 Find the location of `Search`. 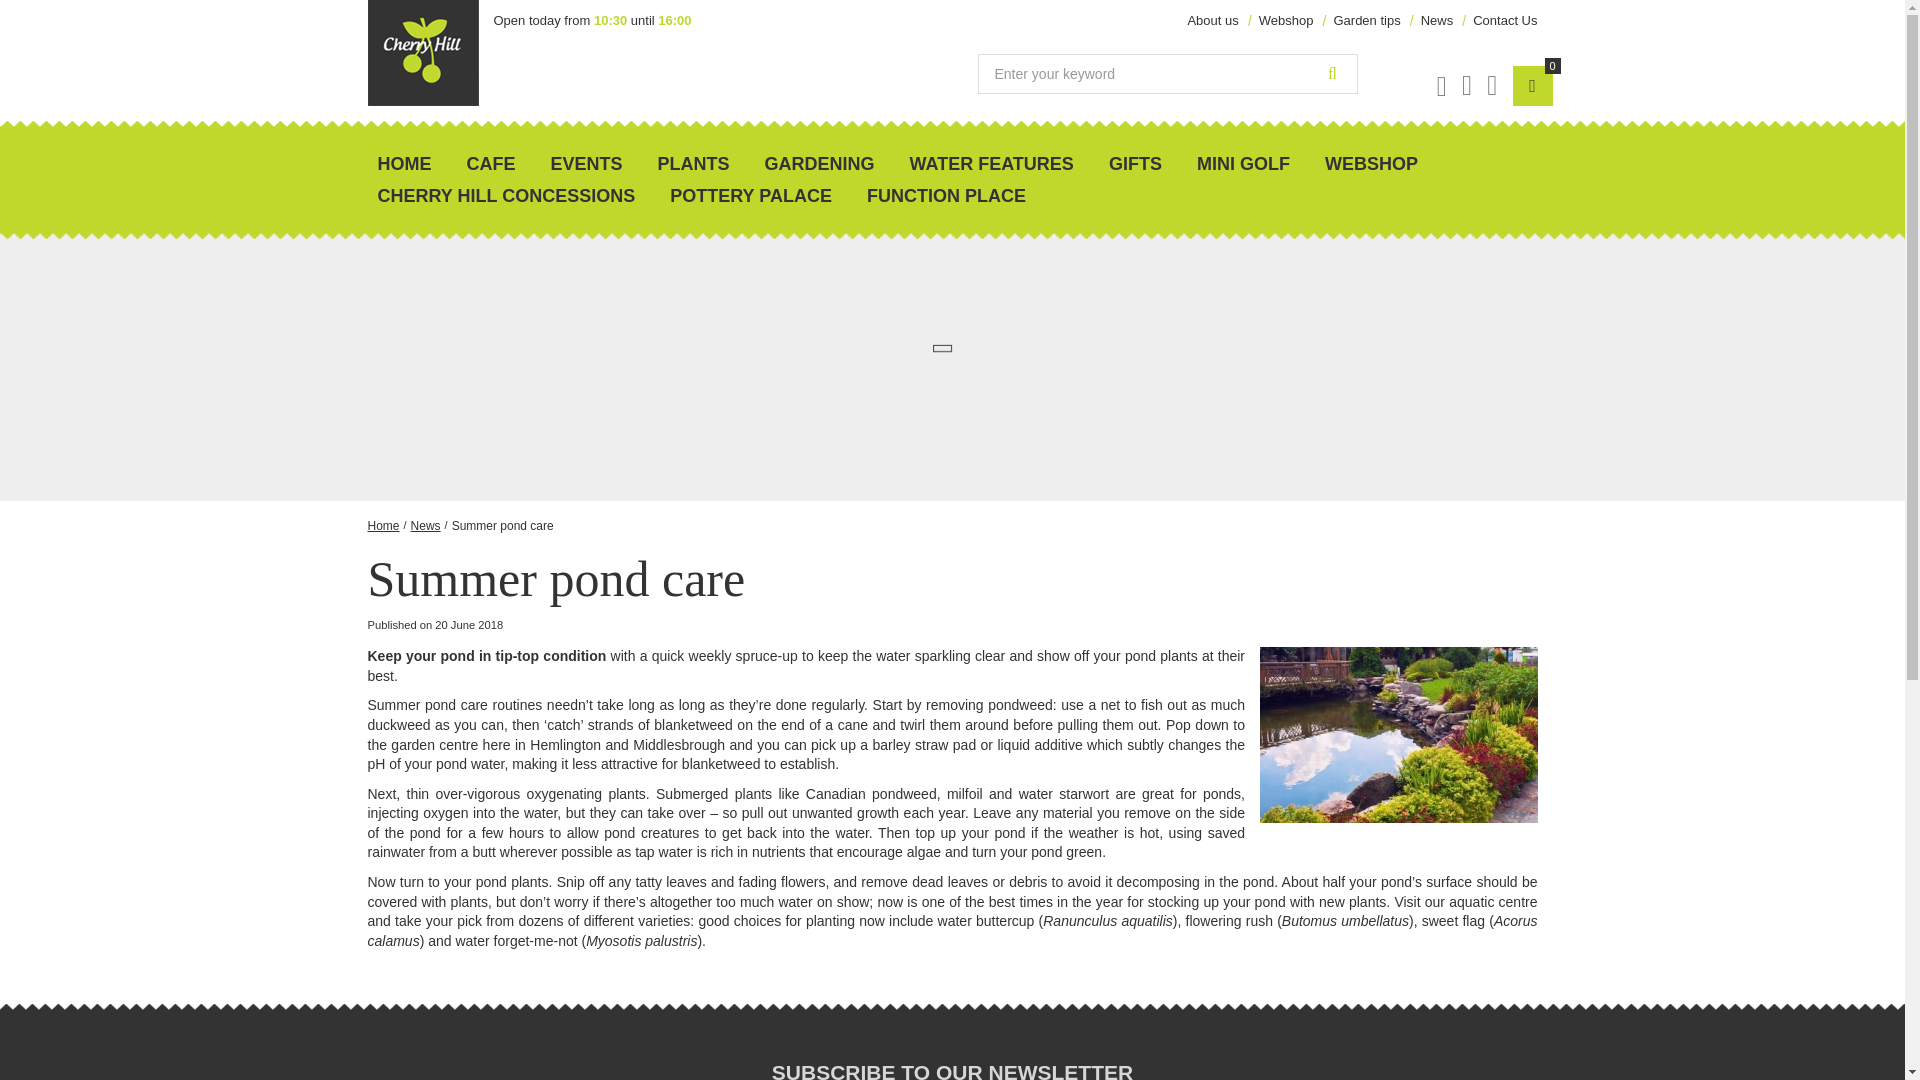

Search is located at coordinates (1333, 74).